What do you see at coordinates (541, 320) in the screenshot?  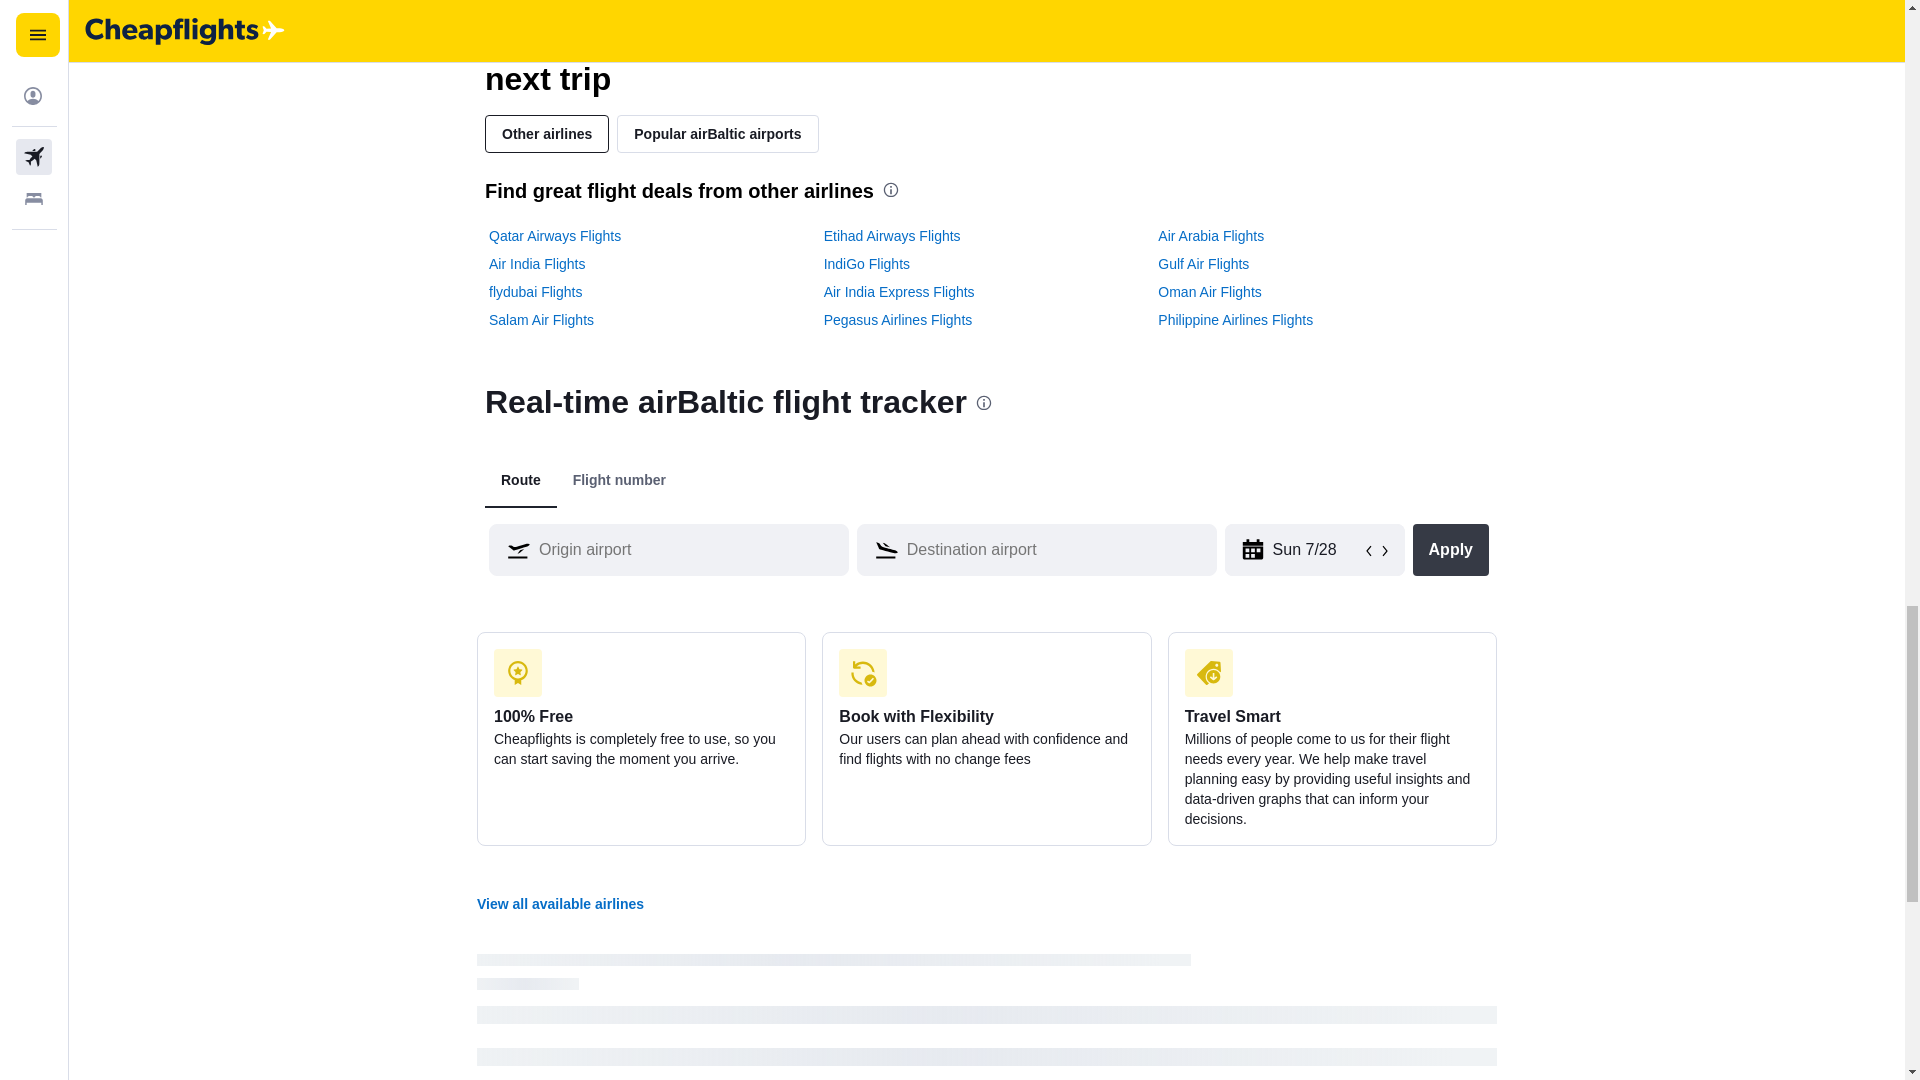 I see `Salam Air Flights` at bounding box center [541, 320].